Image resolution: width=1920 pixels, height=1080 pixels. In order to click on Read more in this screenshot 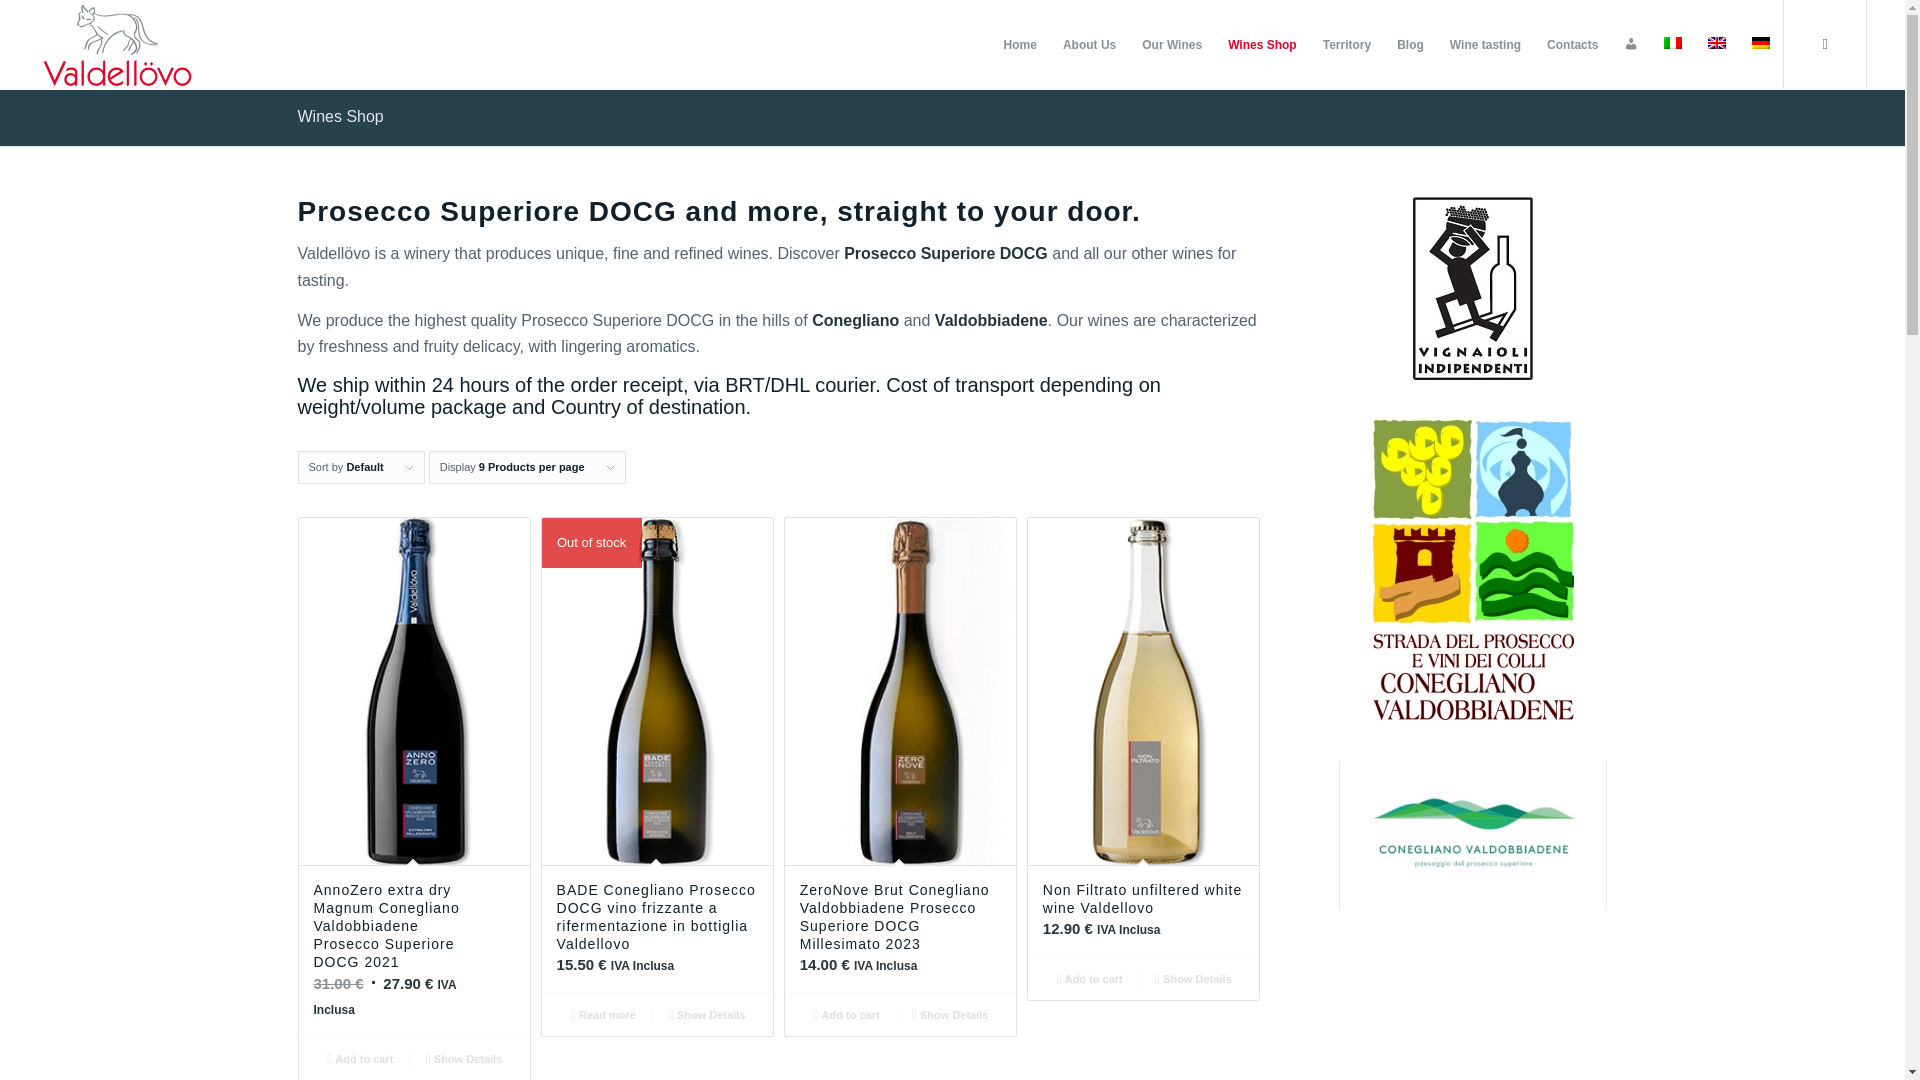, I will do `click(604, 1015)`.